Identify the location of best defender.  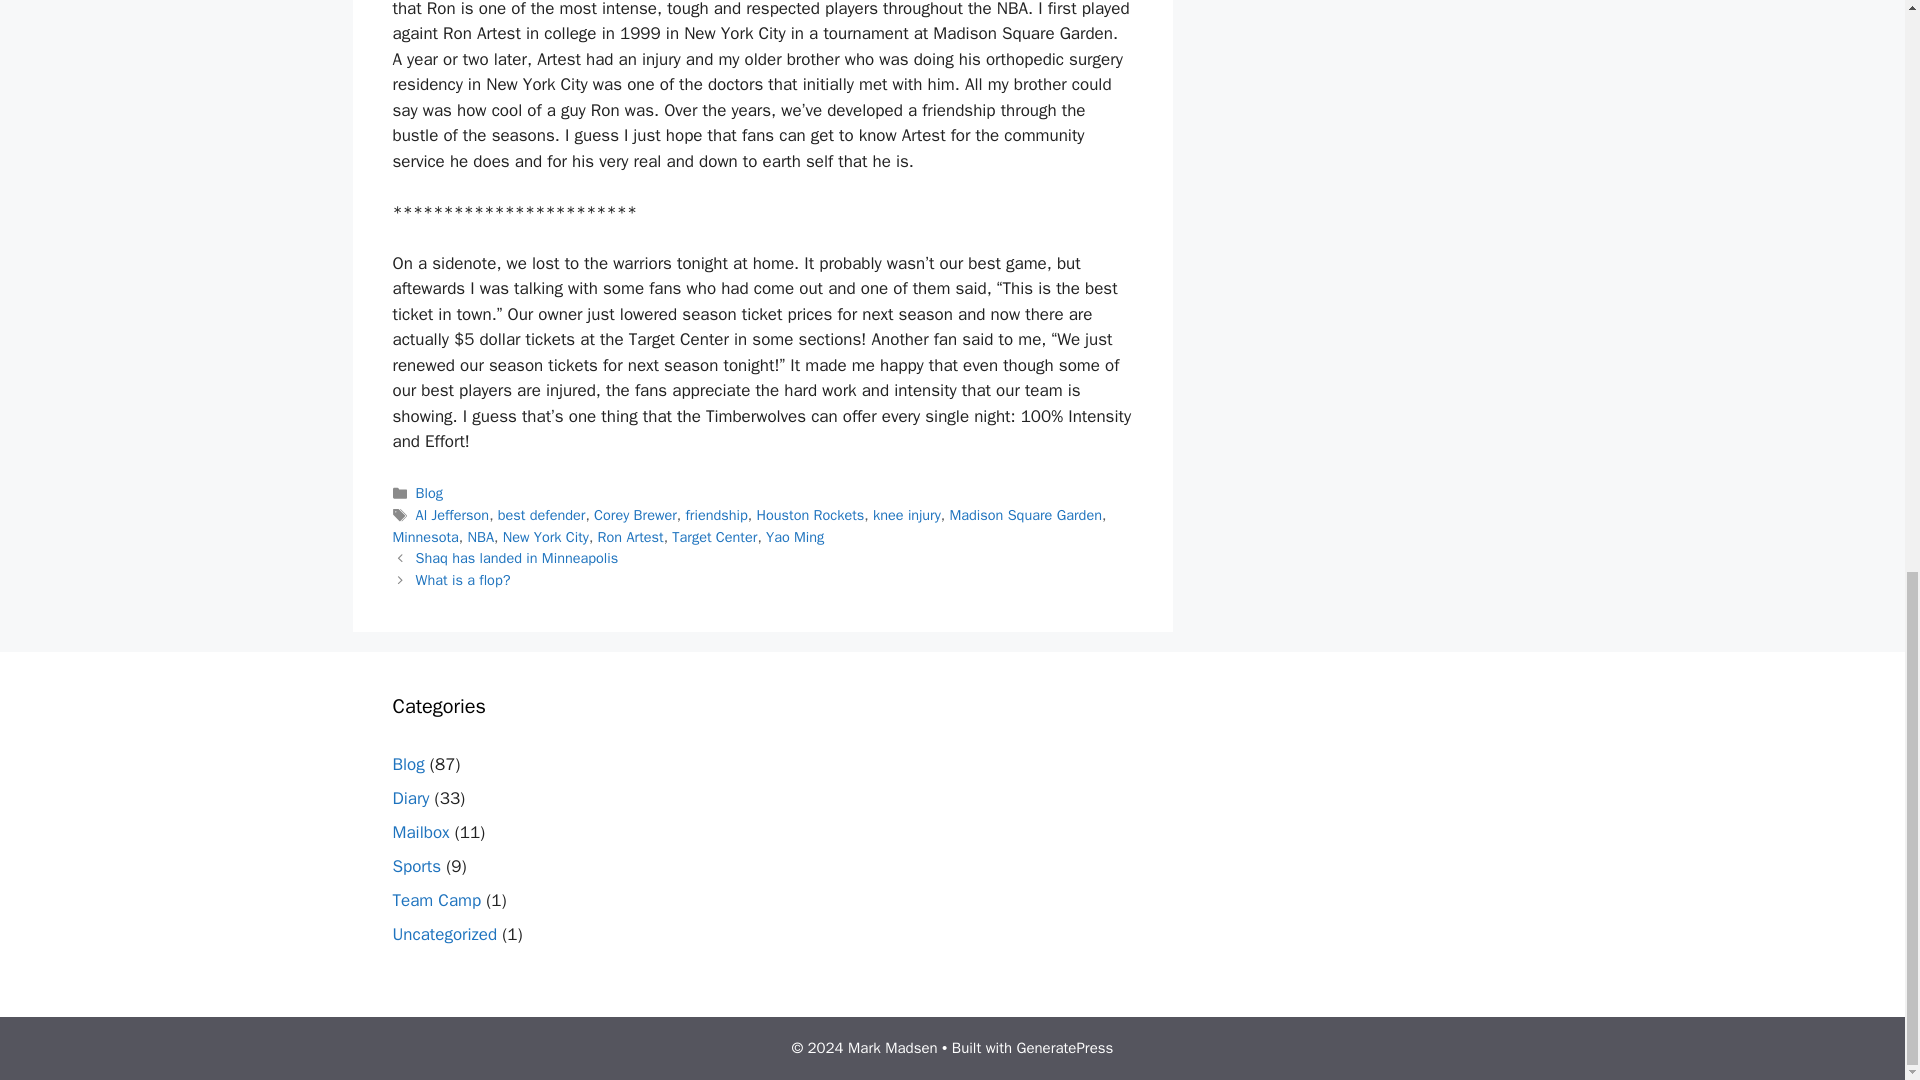
(541, 514).